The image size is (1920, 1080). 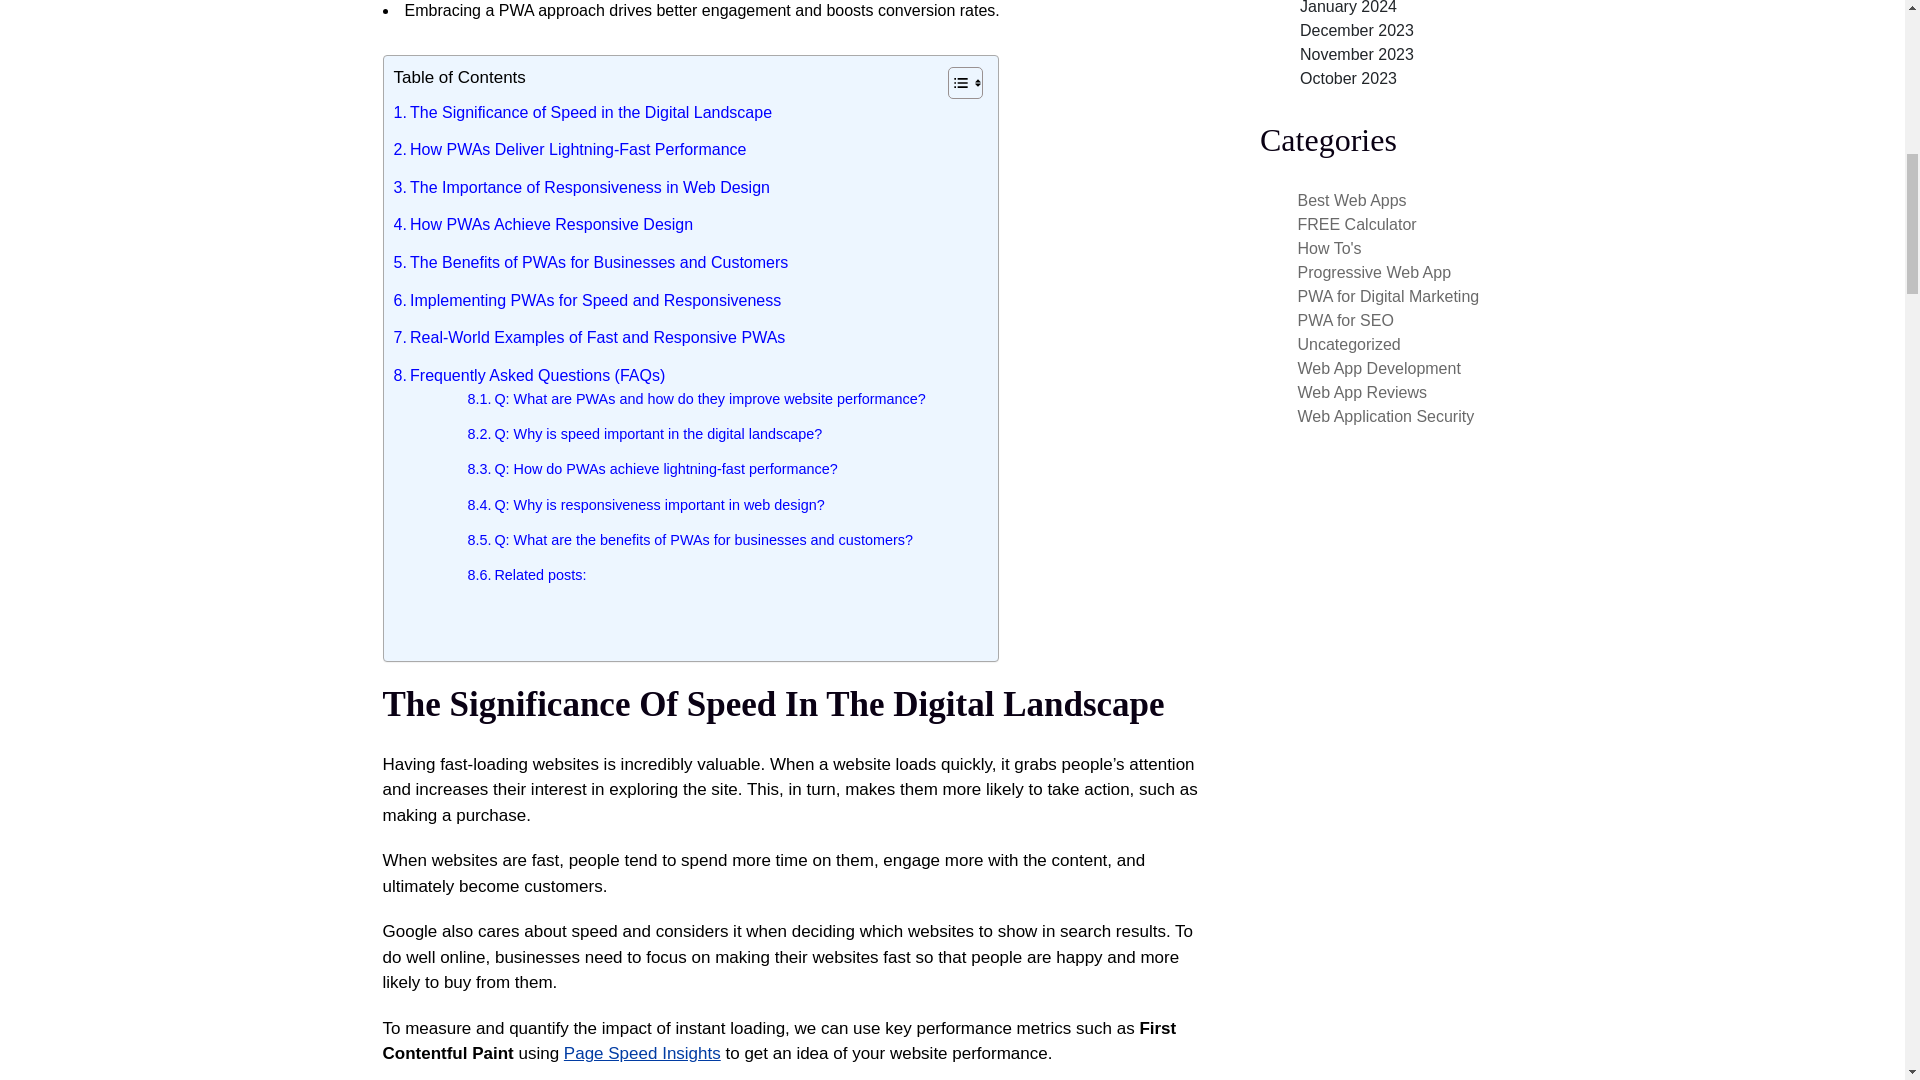 What do you see at coordinates (646, 505) in the screenshot?
I see `Q: Why is responsiveness important in web design?` at bounding box center [646, 505].